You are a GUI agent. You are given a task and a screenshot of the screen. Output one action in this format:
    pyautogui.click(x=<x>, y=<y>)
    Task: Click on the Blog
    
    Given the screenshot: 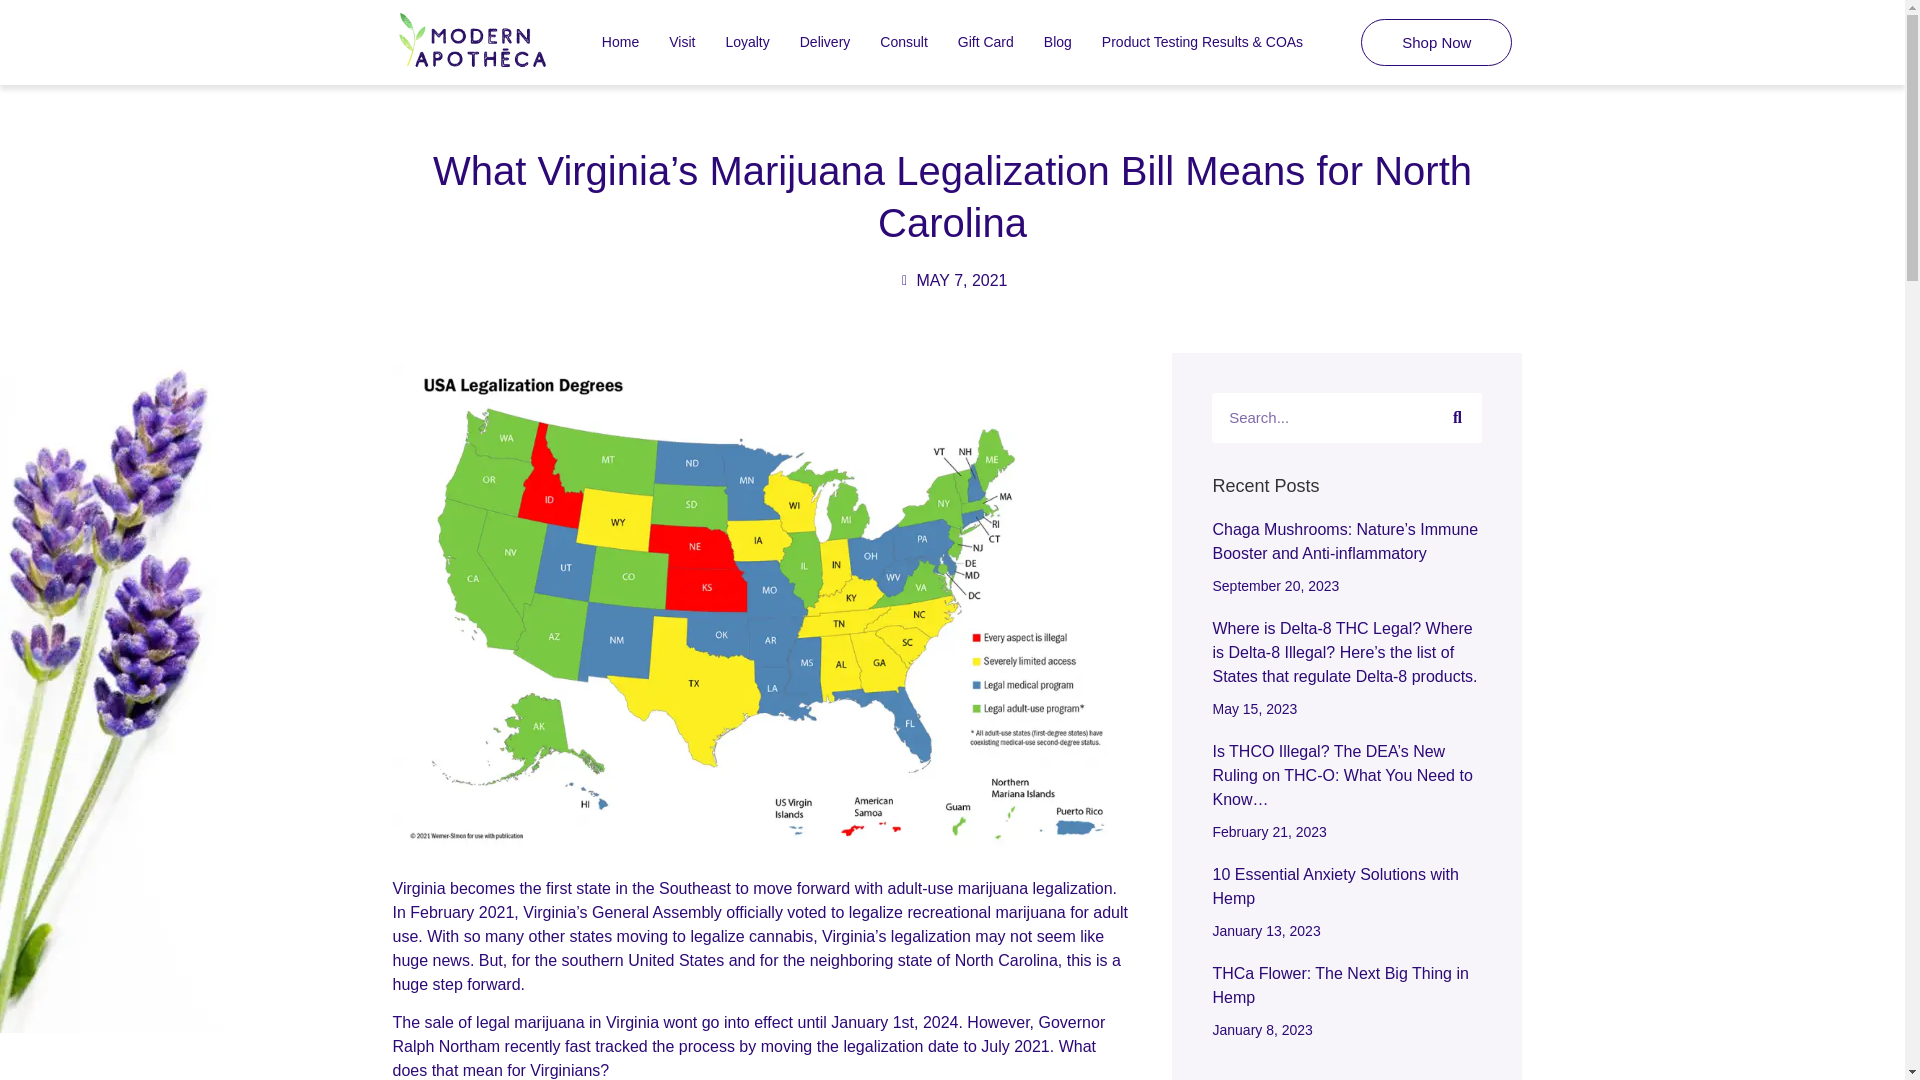 What is the action you would take?
    pyautogui.click(x=1058, y=42)
    